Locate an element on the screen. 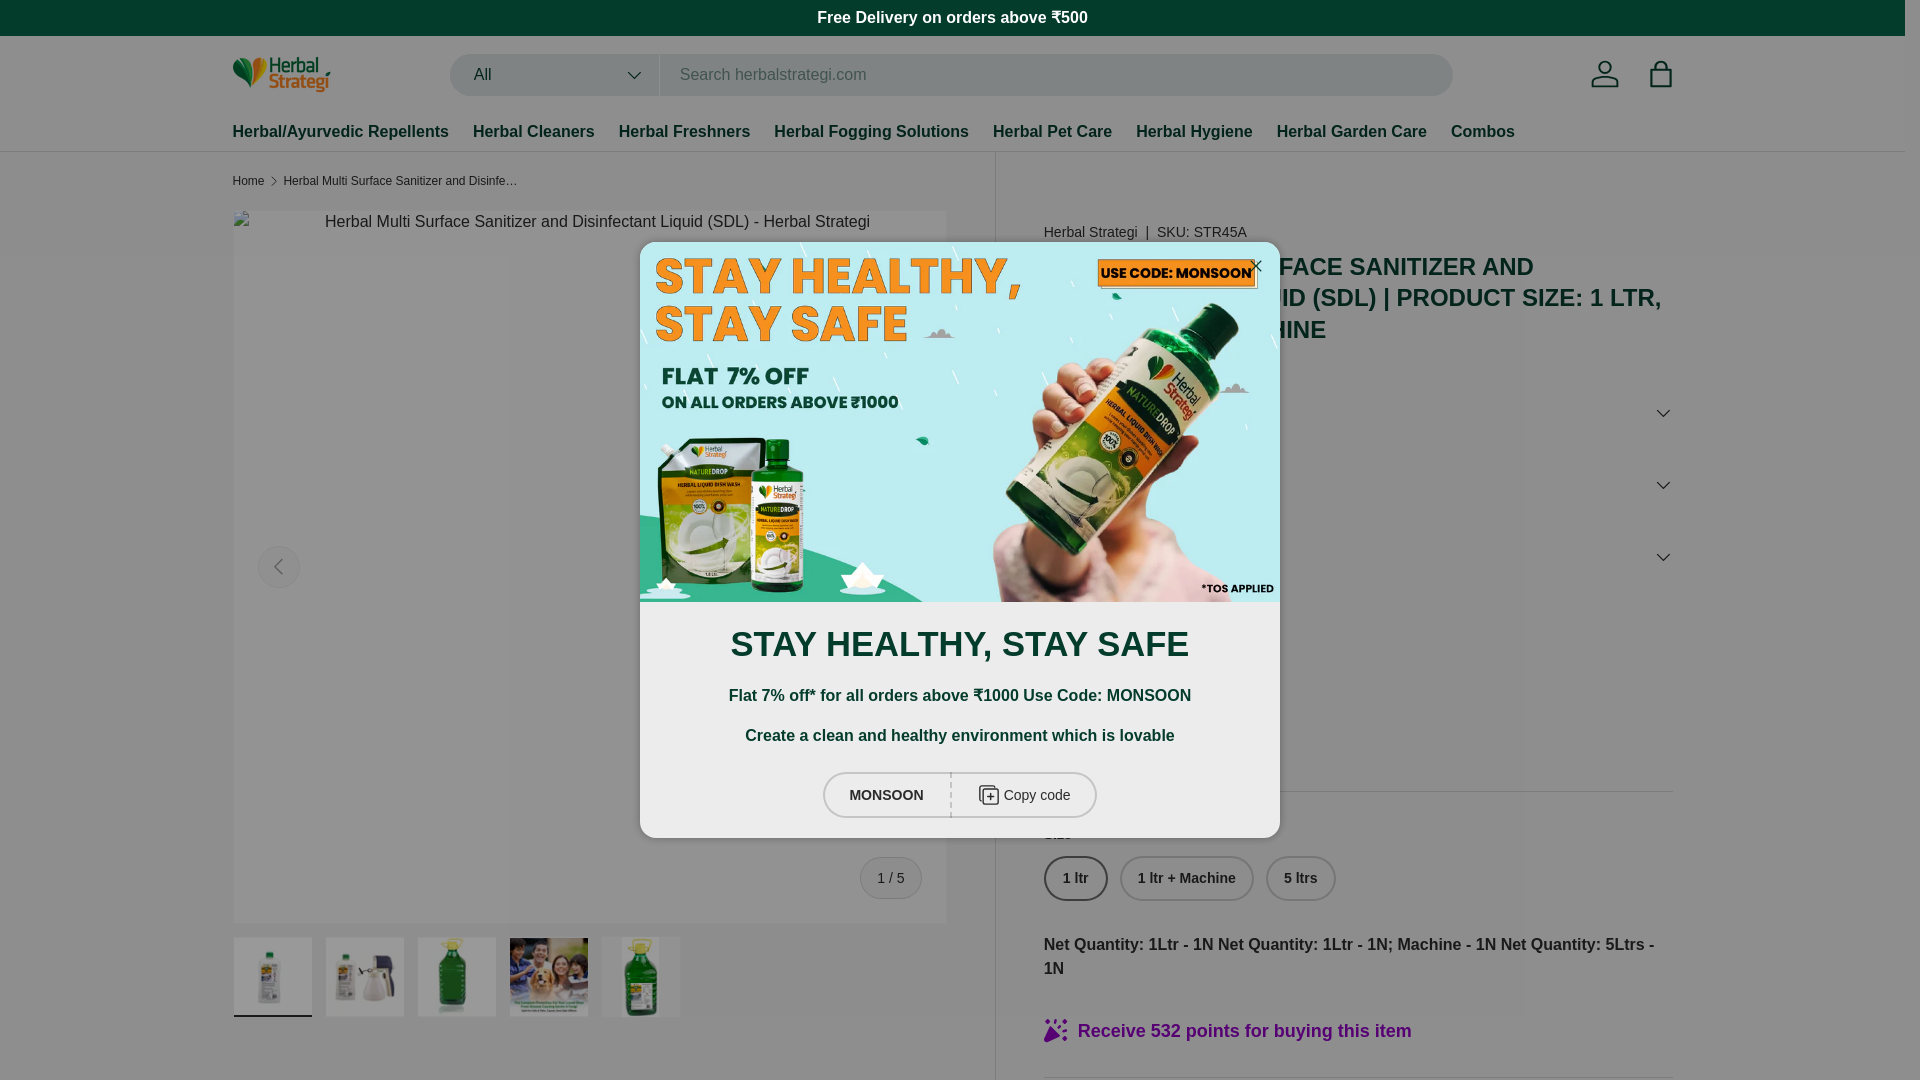 The width and height of the screenshot is (1920, 1080). Herbal Garden Care is located at coordinates (1351, 132).